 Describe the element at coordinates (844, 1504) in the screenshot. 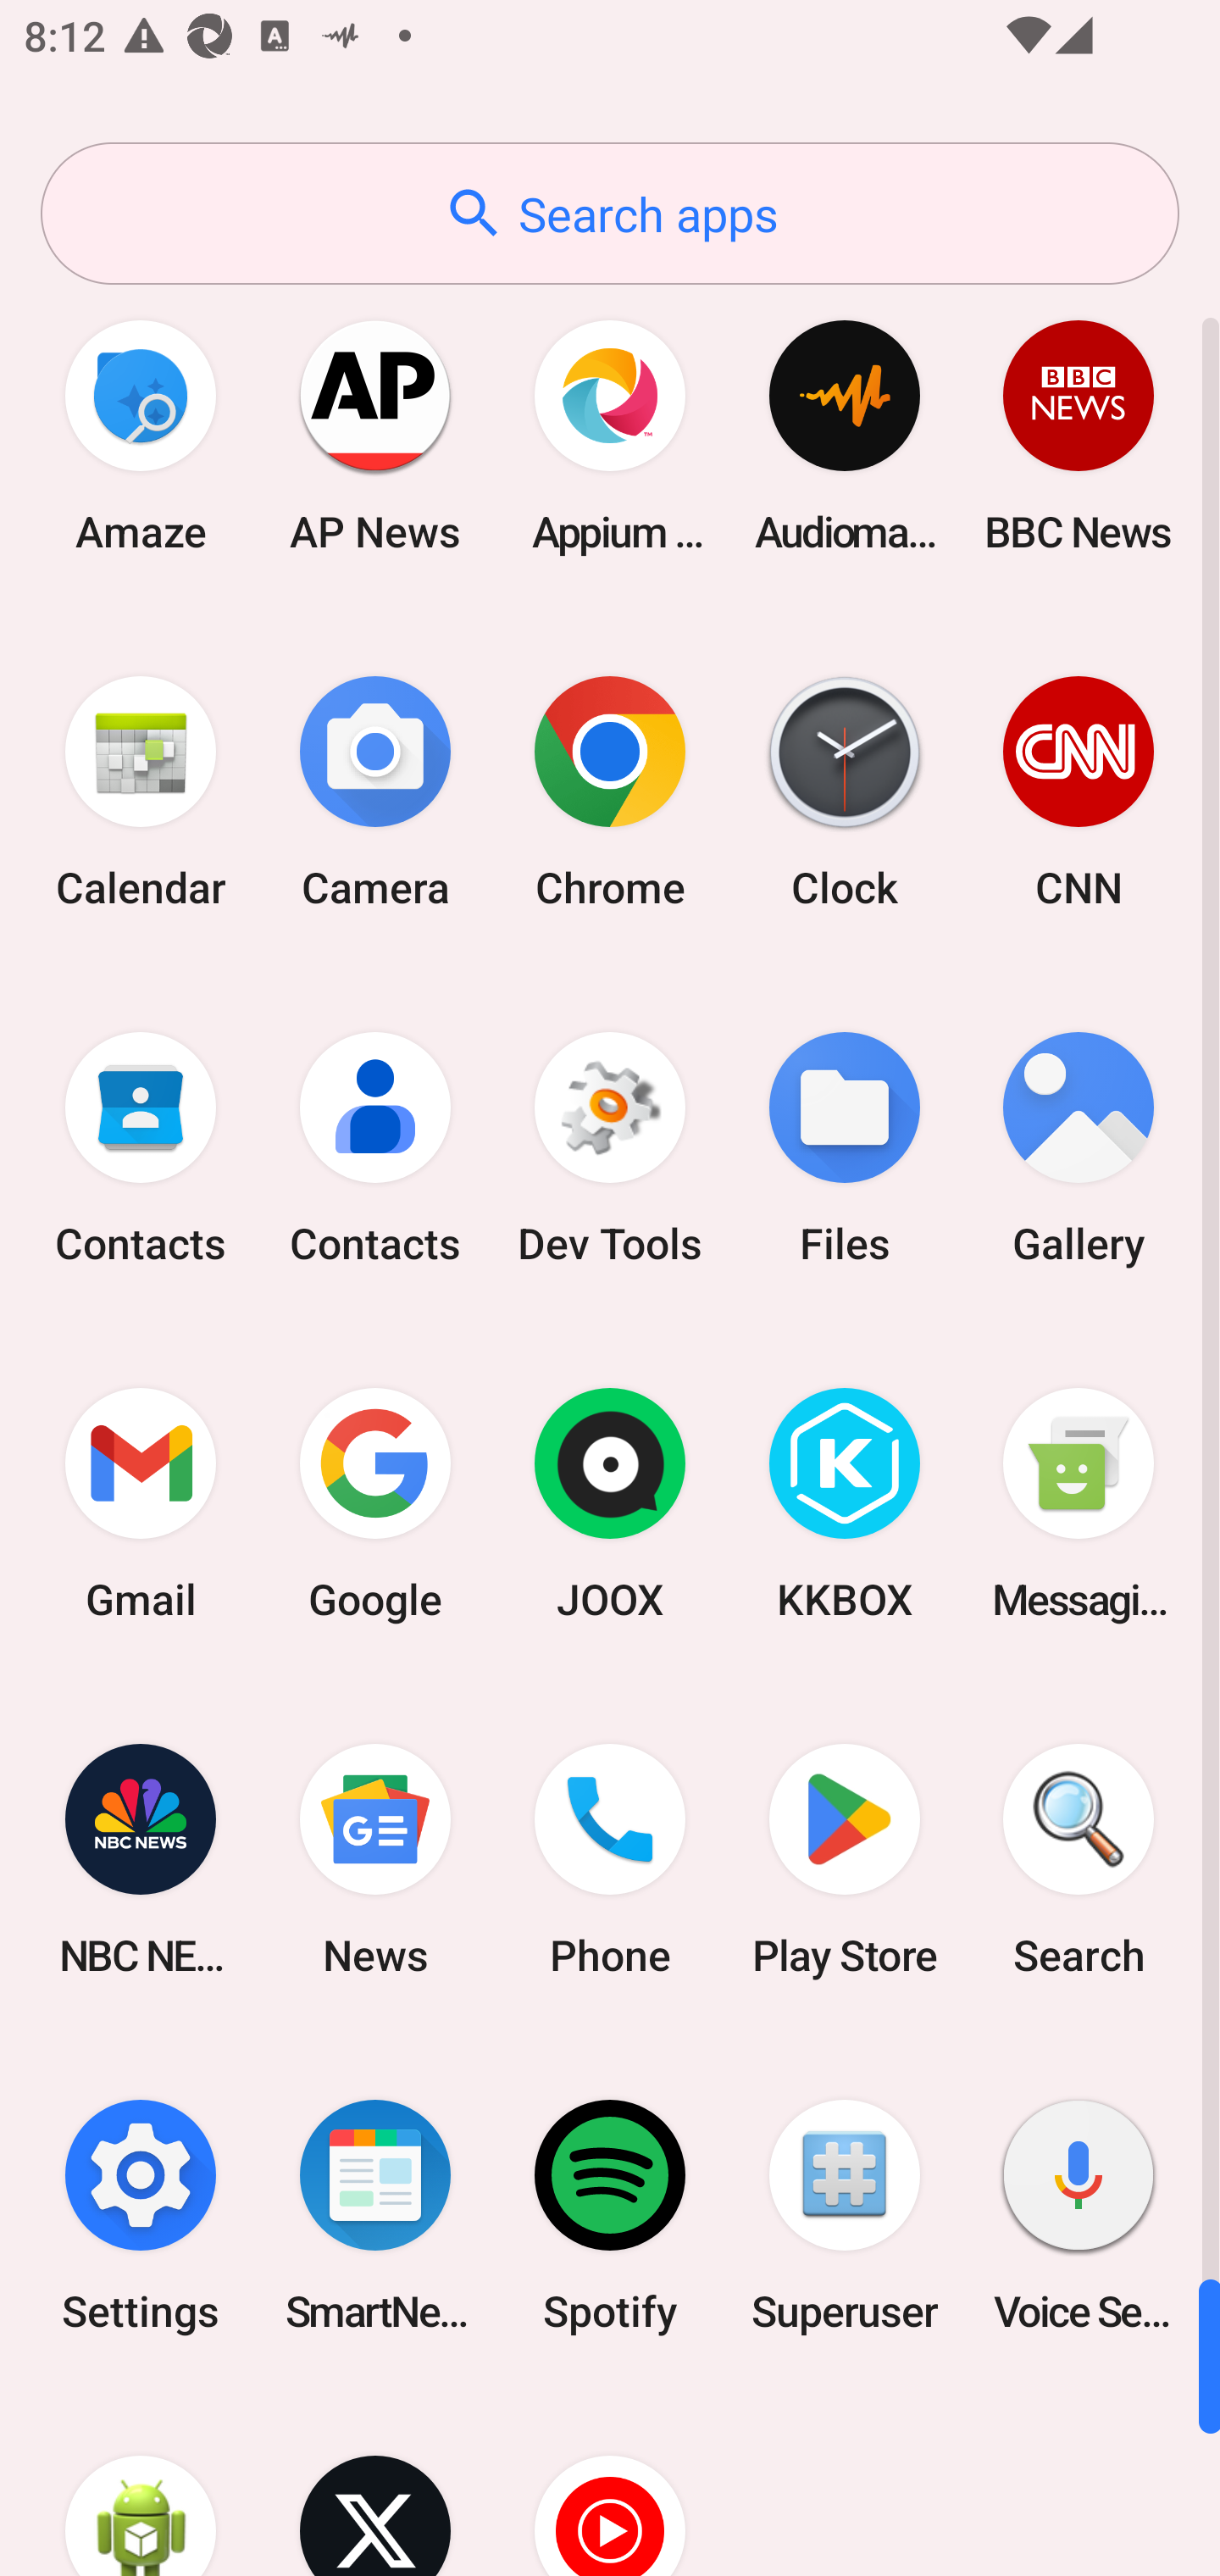

I see `KKBOX` at that location.